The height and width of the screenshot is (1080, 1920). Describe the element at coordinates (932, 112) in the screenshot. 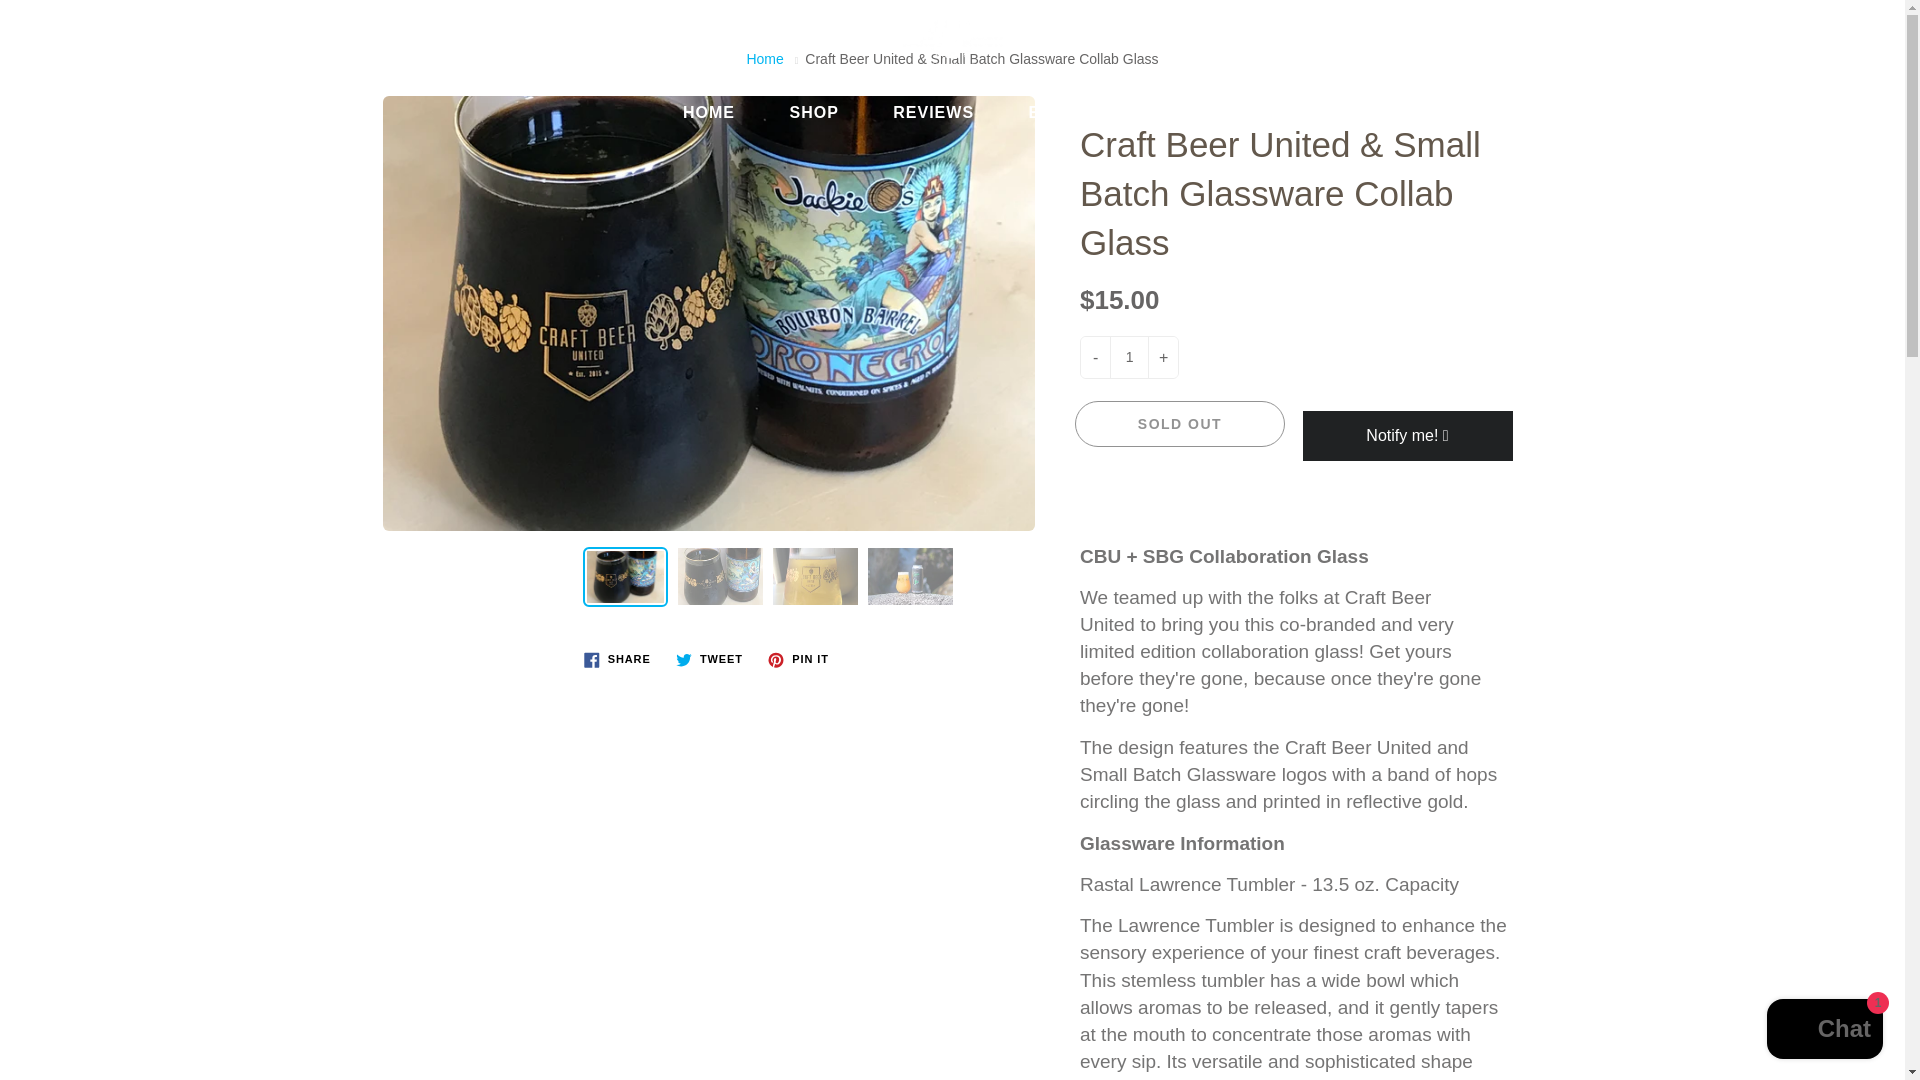

I see `REVIEWS` at that location.